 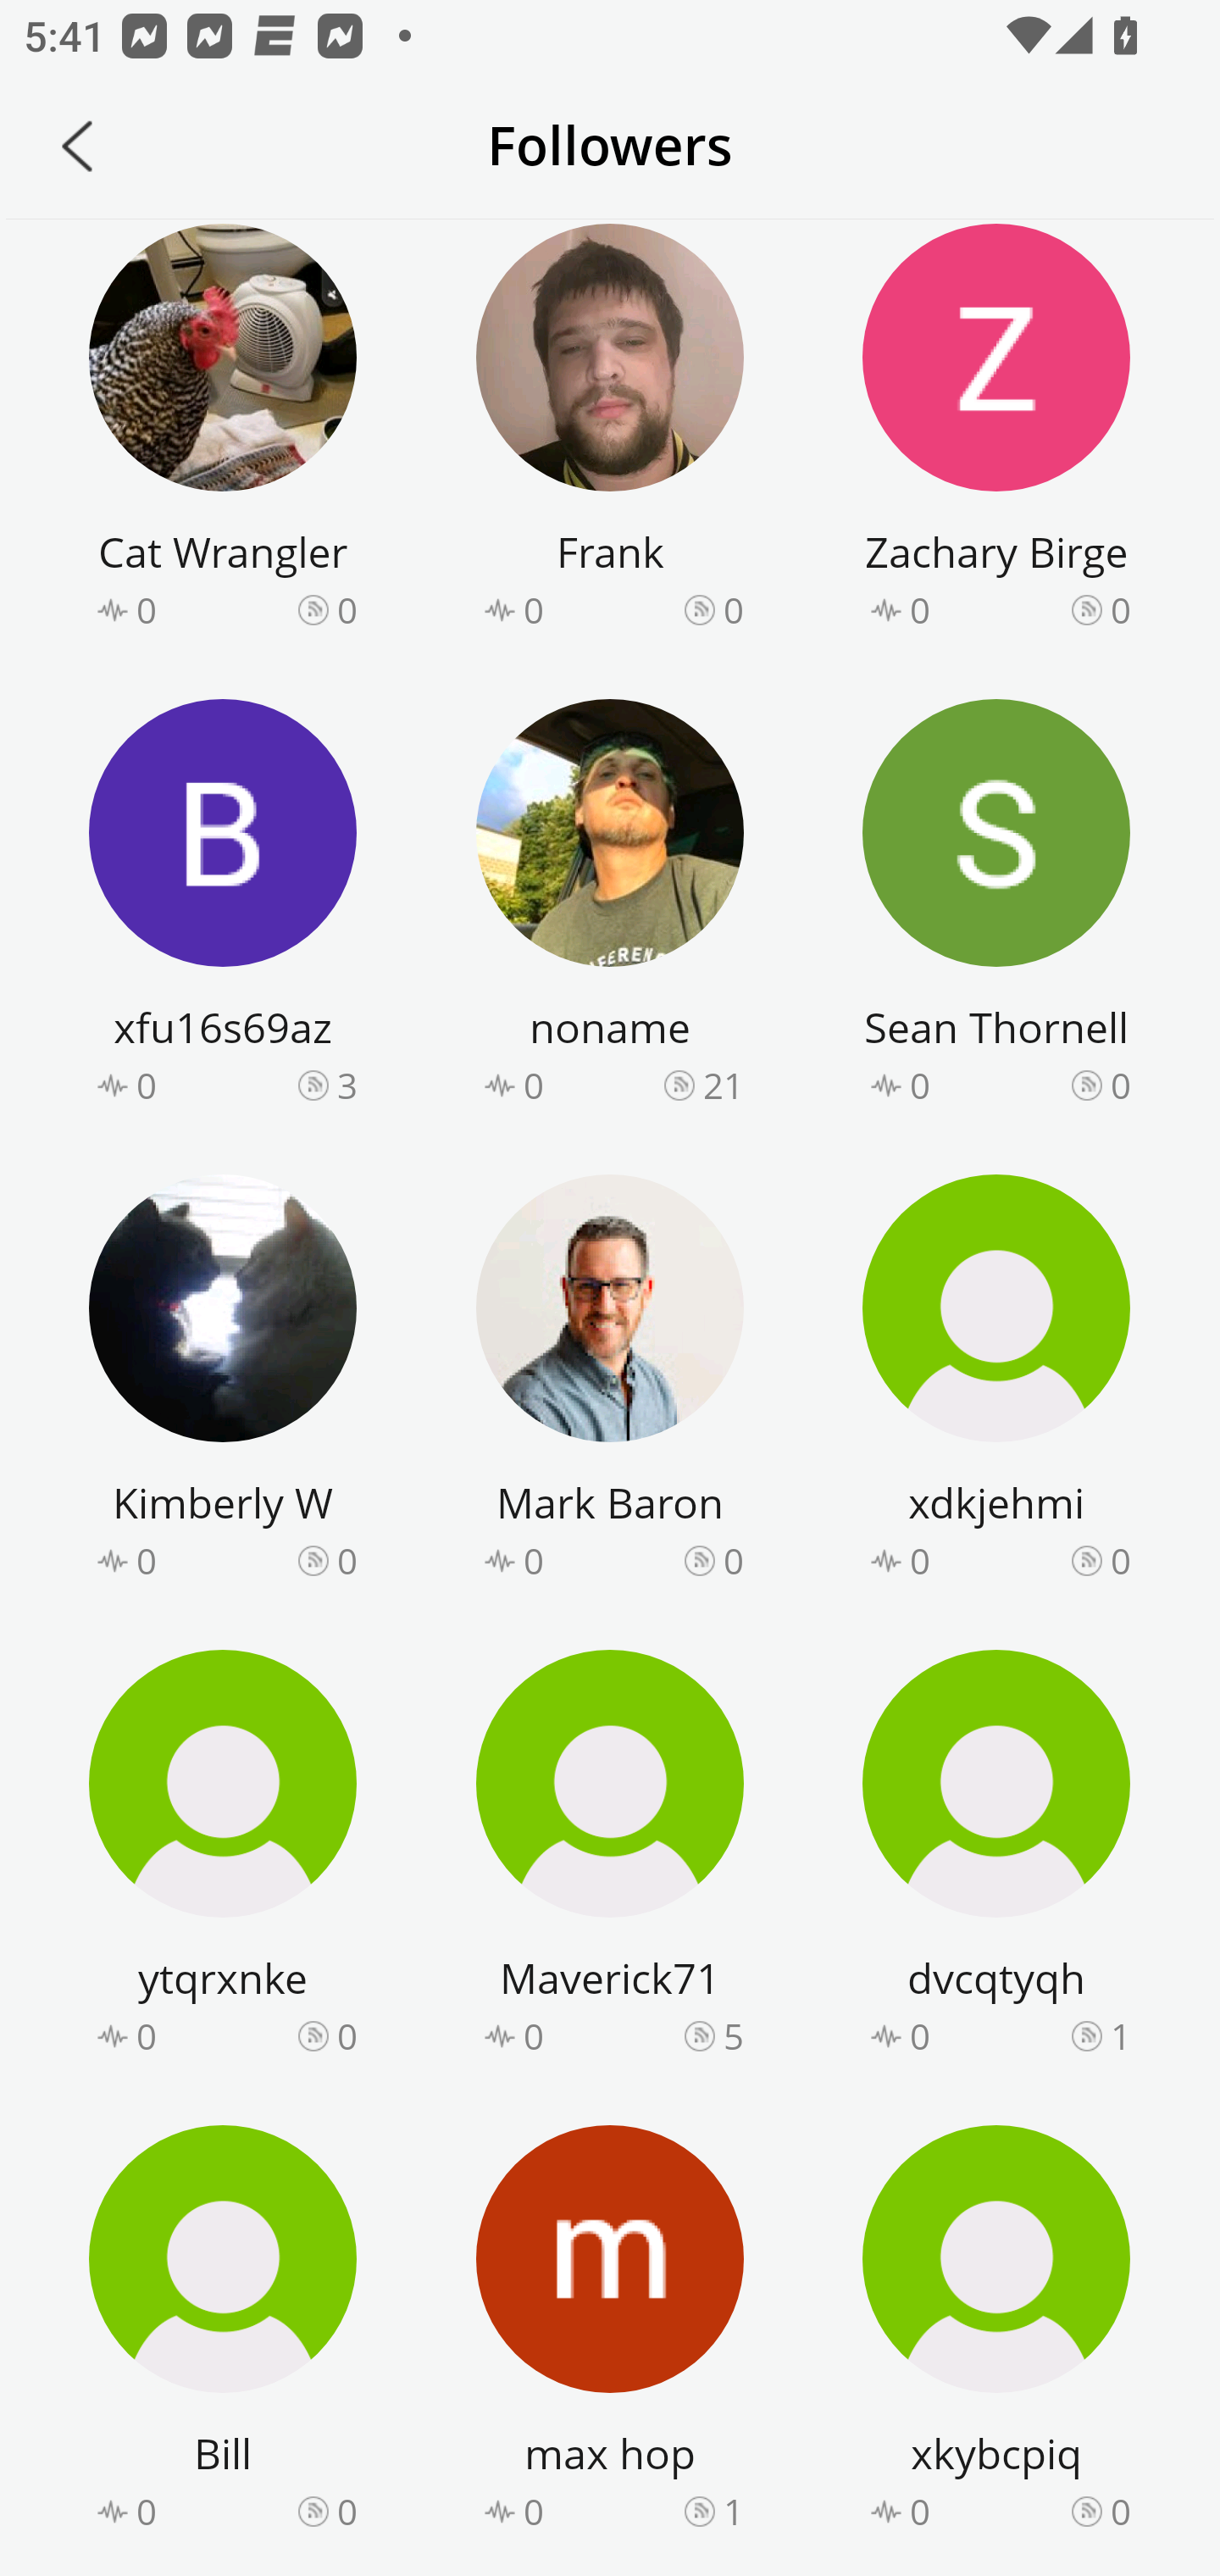 I want to click on noname 0 21, so click(x=610, y=907).